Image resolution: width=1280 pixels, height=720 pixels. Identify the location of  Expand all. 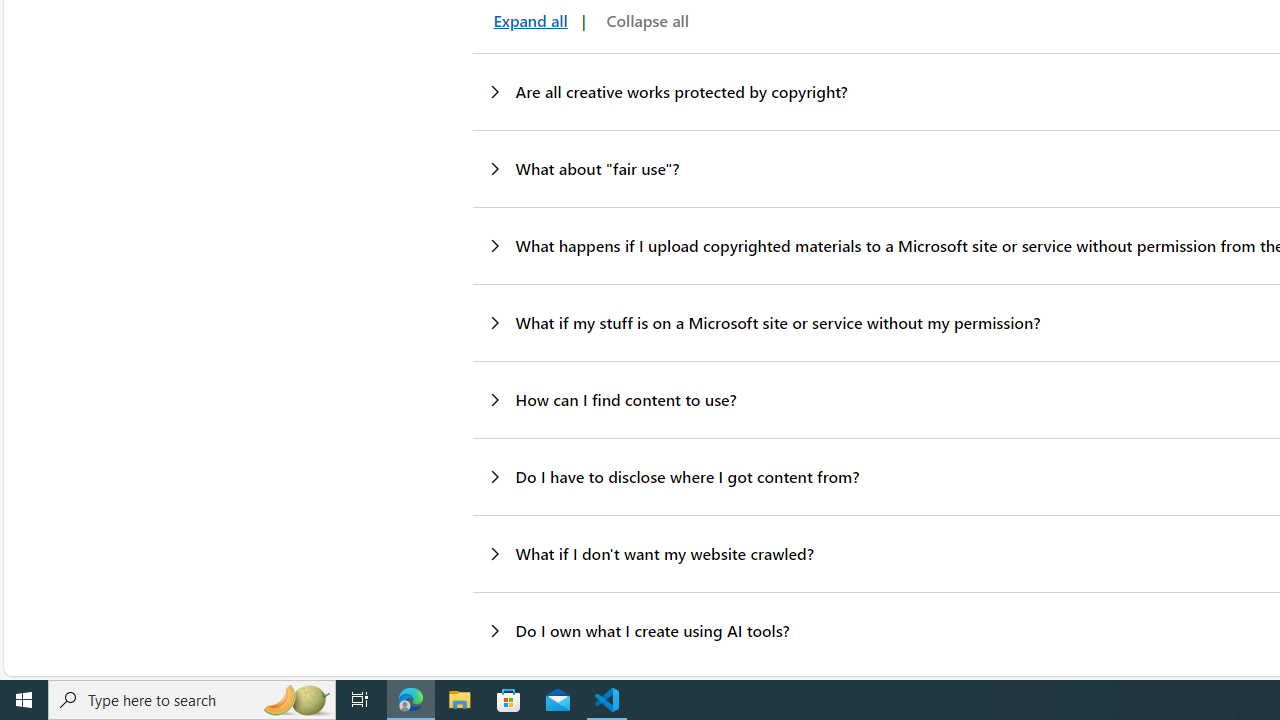
(527, 20).